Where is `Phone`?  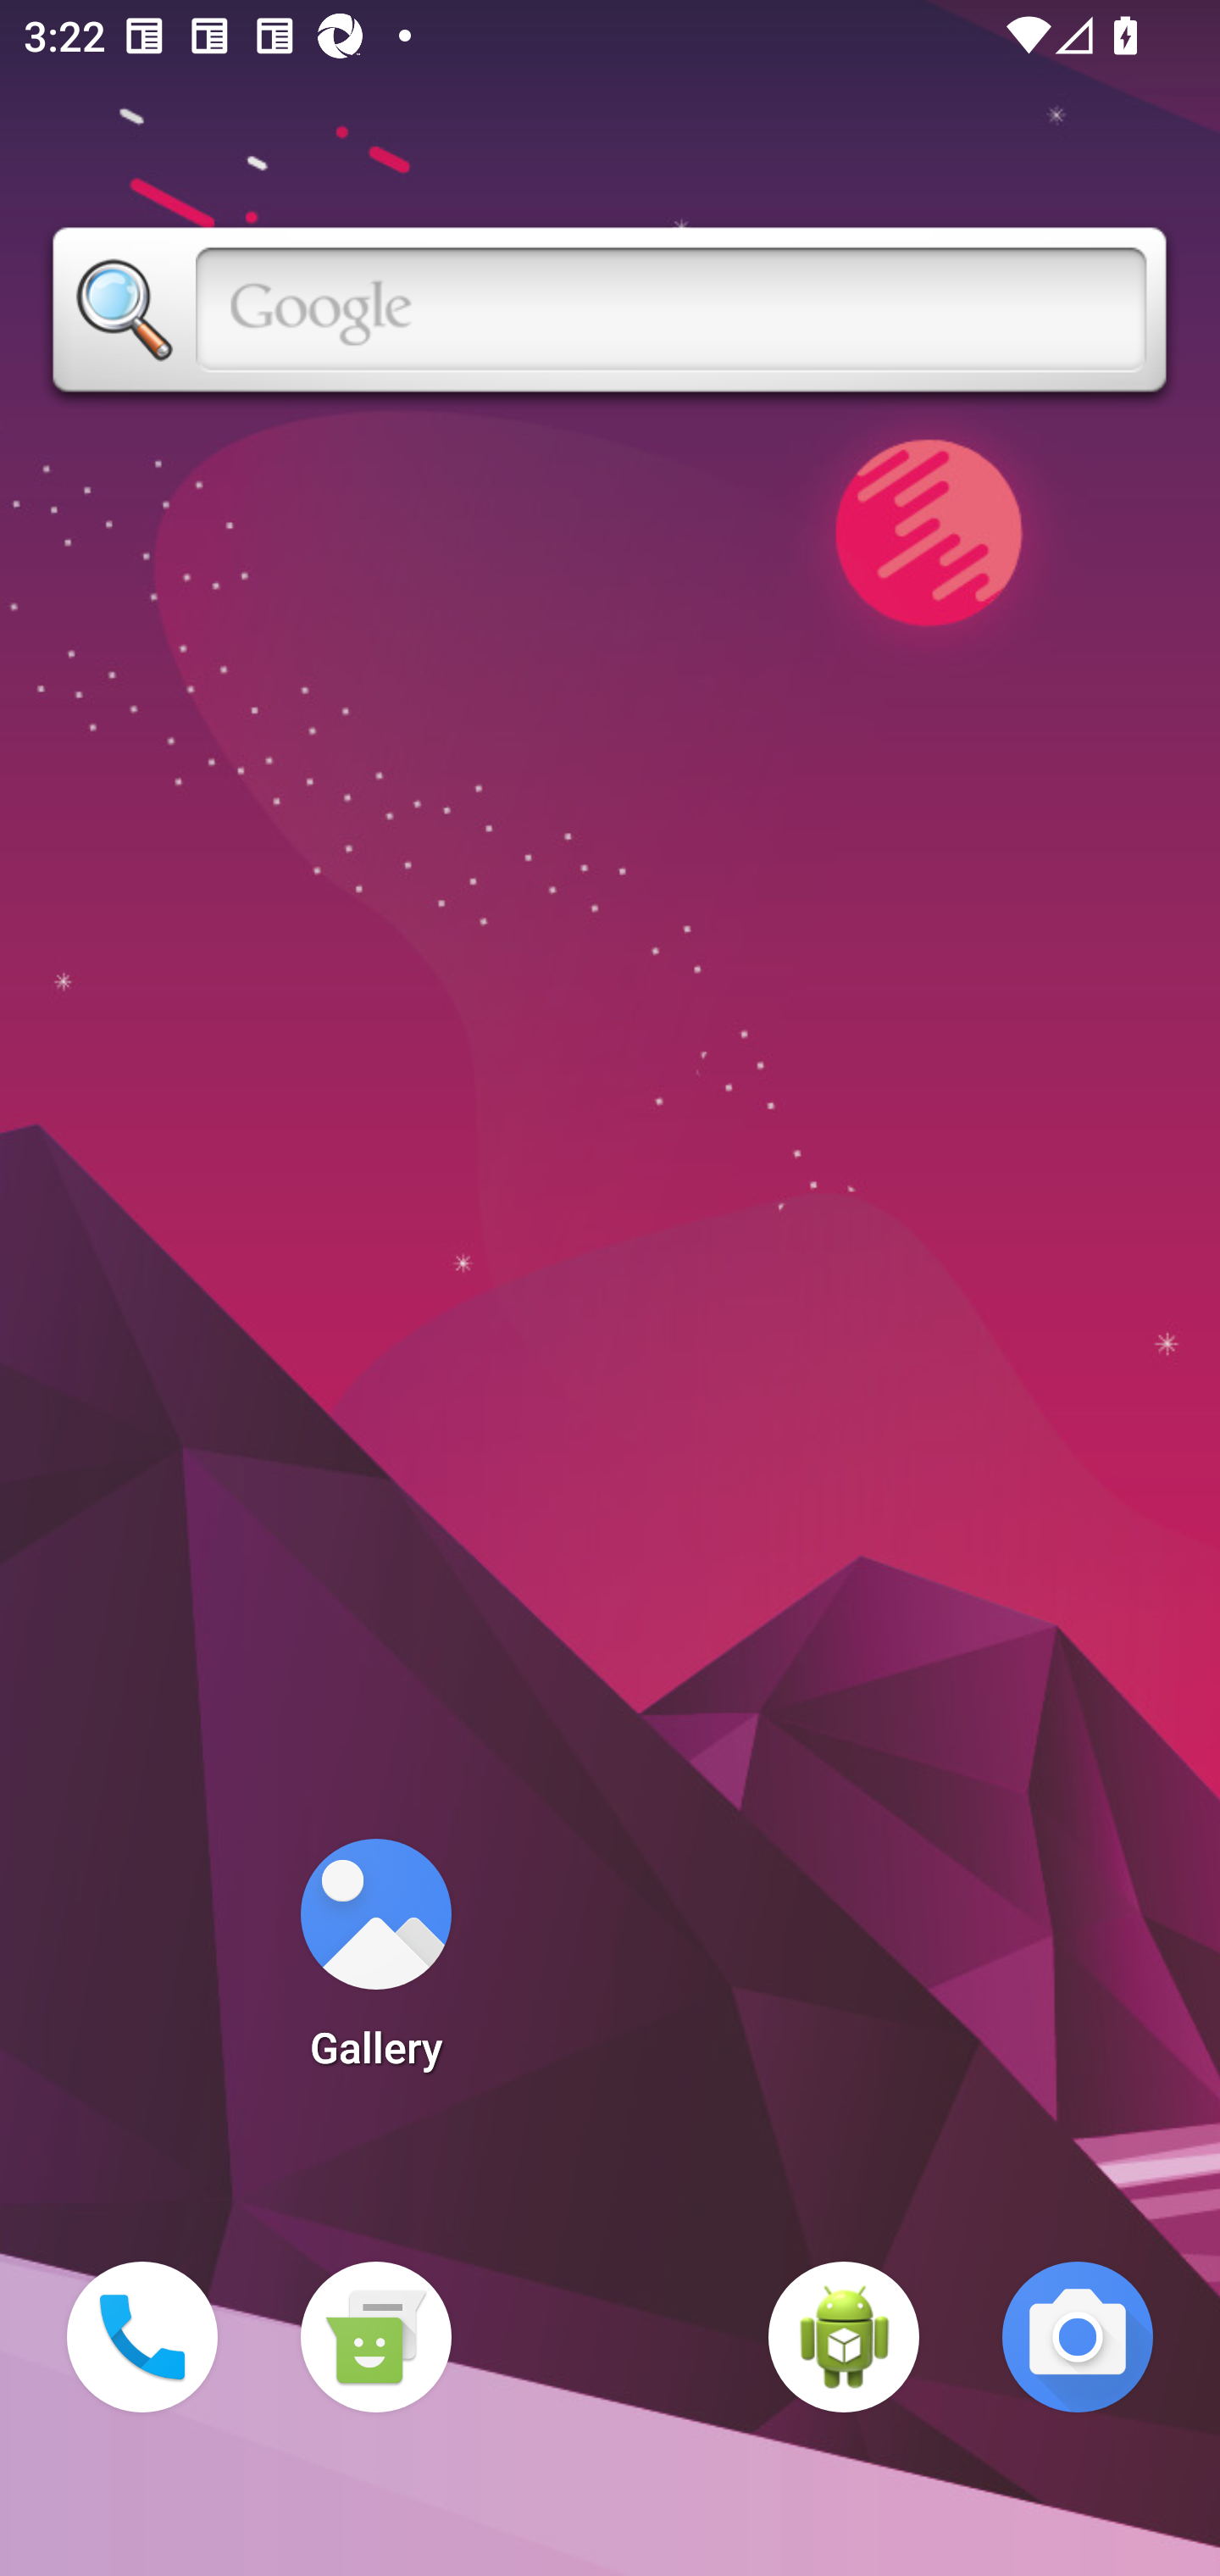
Phone is located at coordinates (142, 2337).